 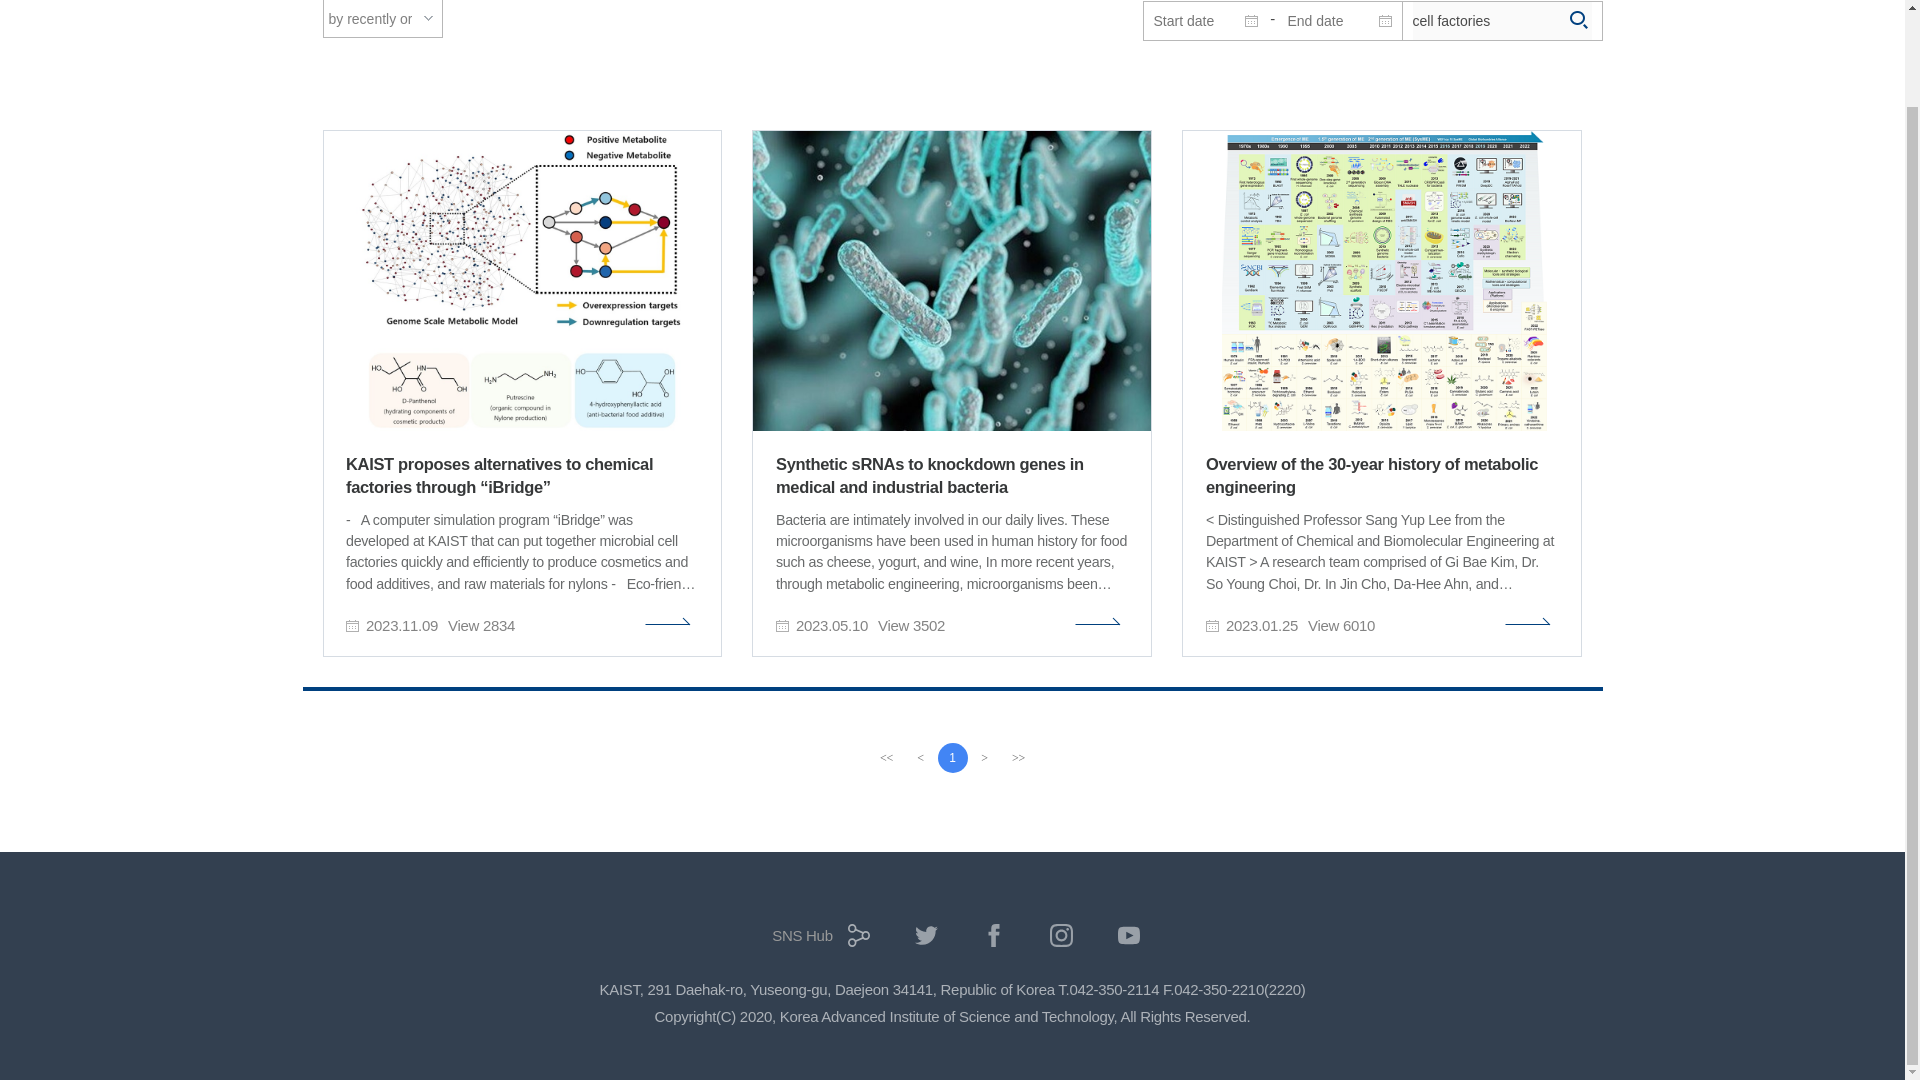 What do you see at coordinates (816, 942) in the screenshot?
I see `SNS Hub` at bounding box center [816, 942].